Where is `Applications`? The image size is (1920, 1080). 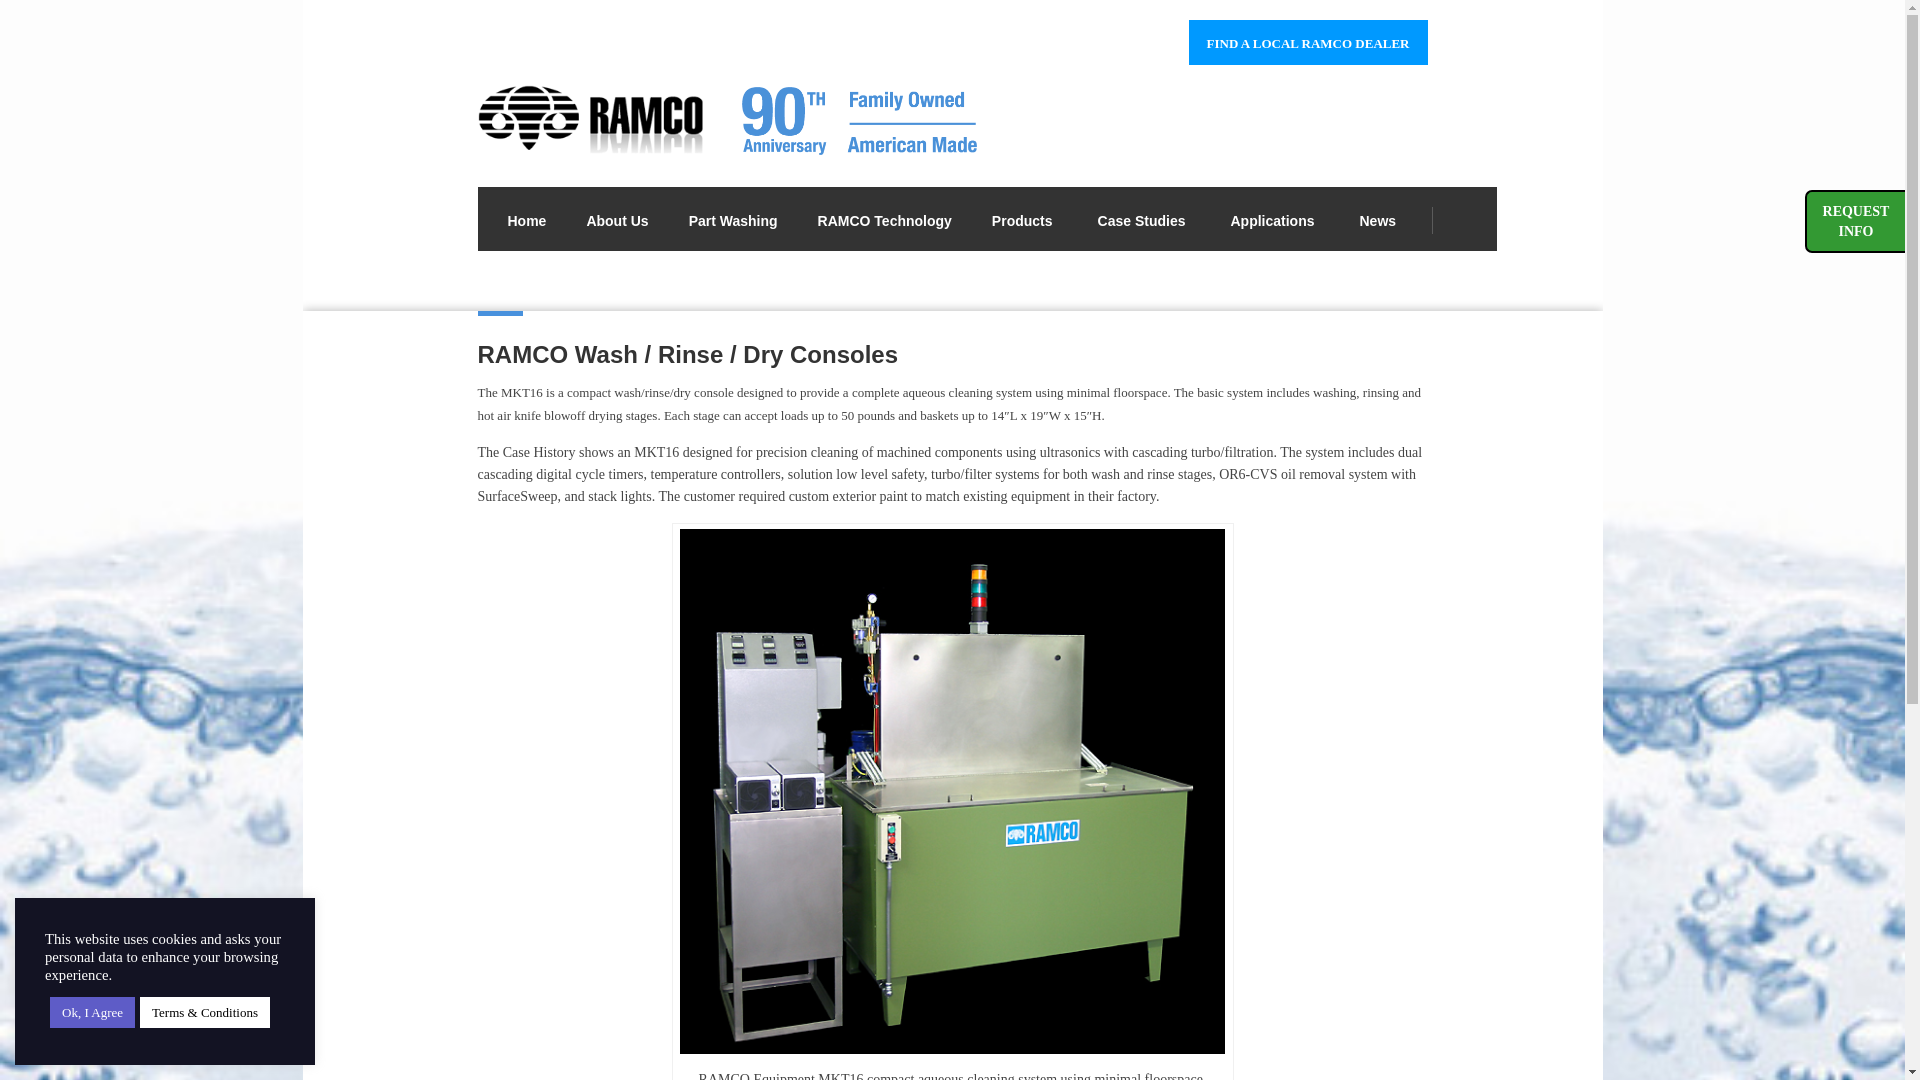
Applications is located at coordinates (1274, 218).